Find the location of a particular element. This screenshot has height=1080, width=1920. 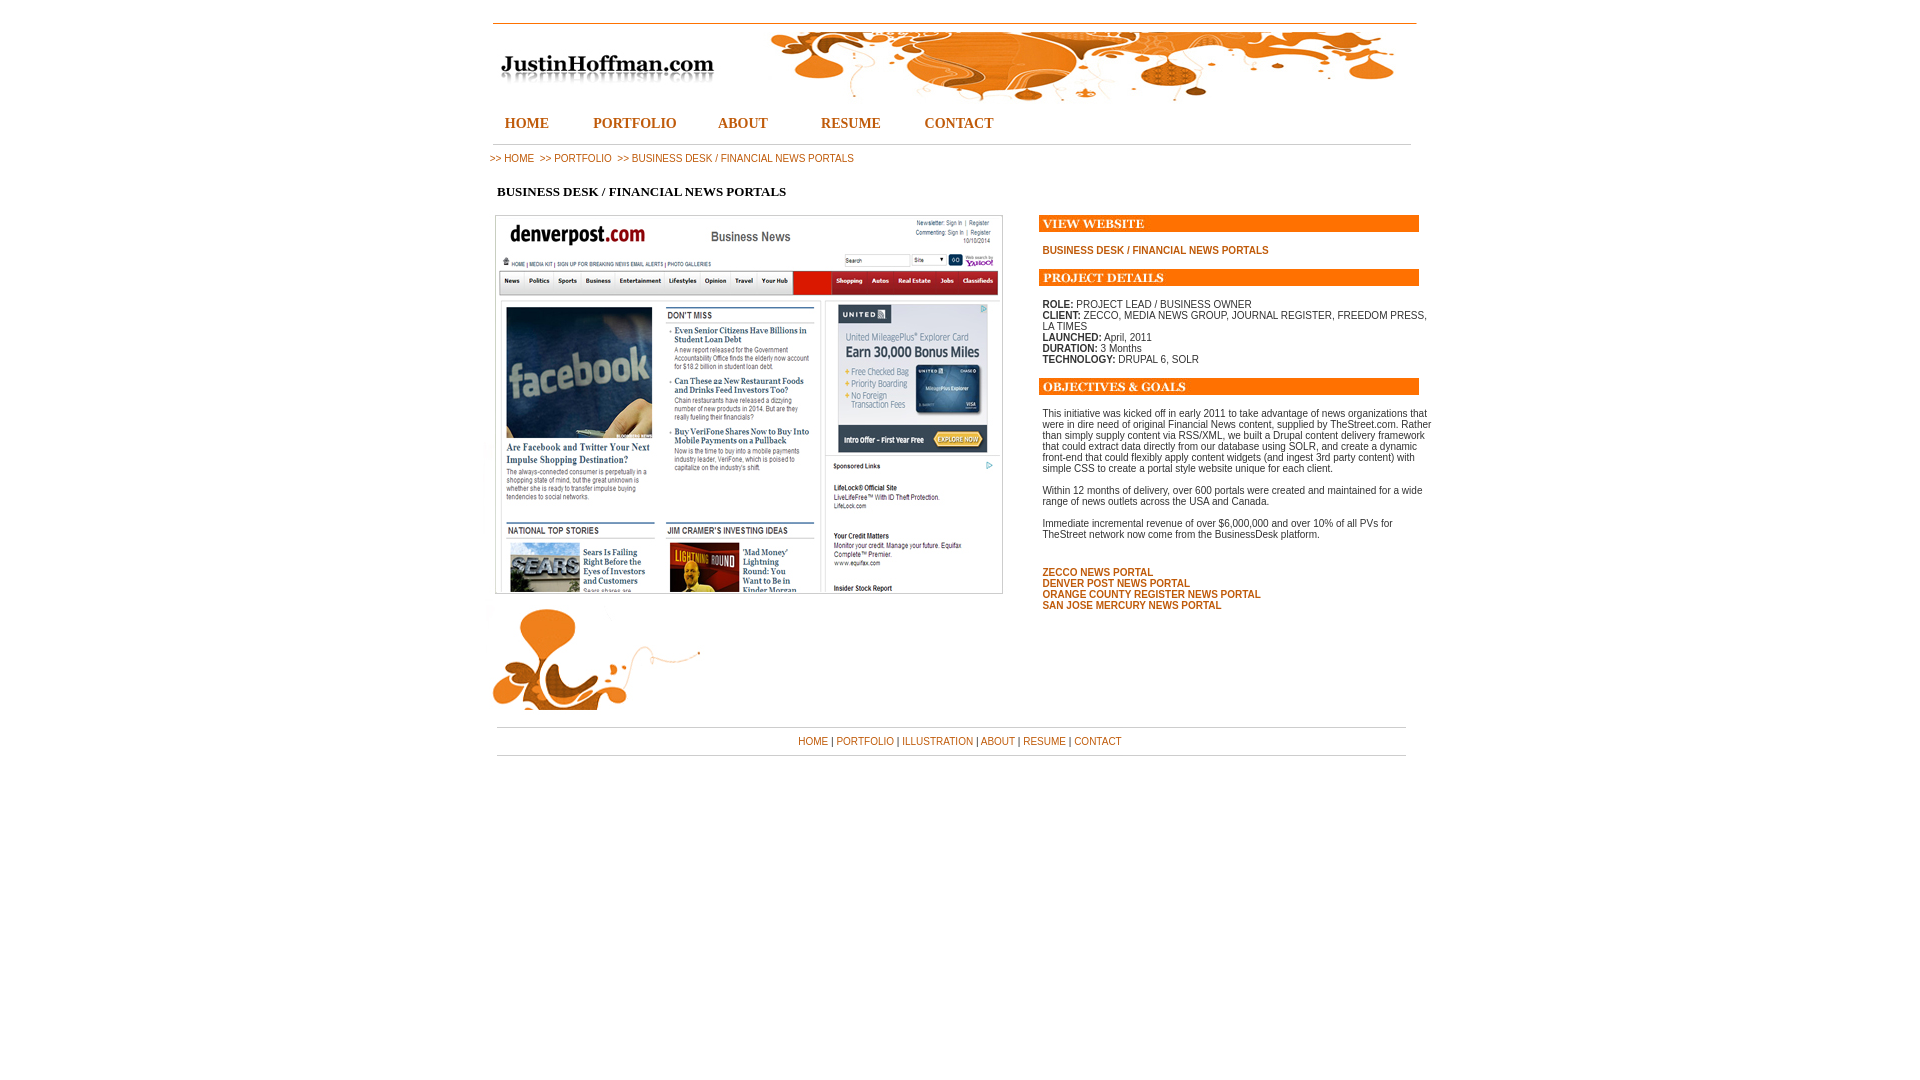

SAN JOSE MERCURY NEWS PORTAL is located at coordinates (1132, 606).